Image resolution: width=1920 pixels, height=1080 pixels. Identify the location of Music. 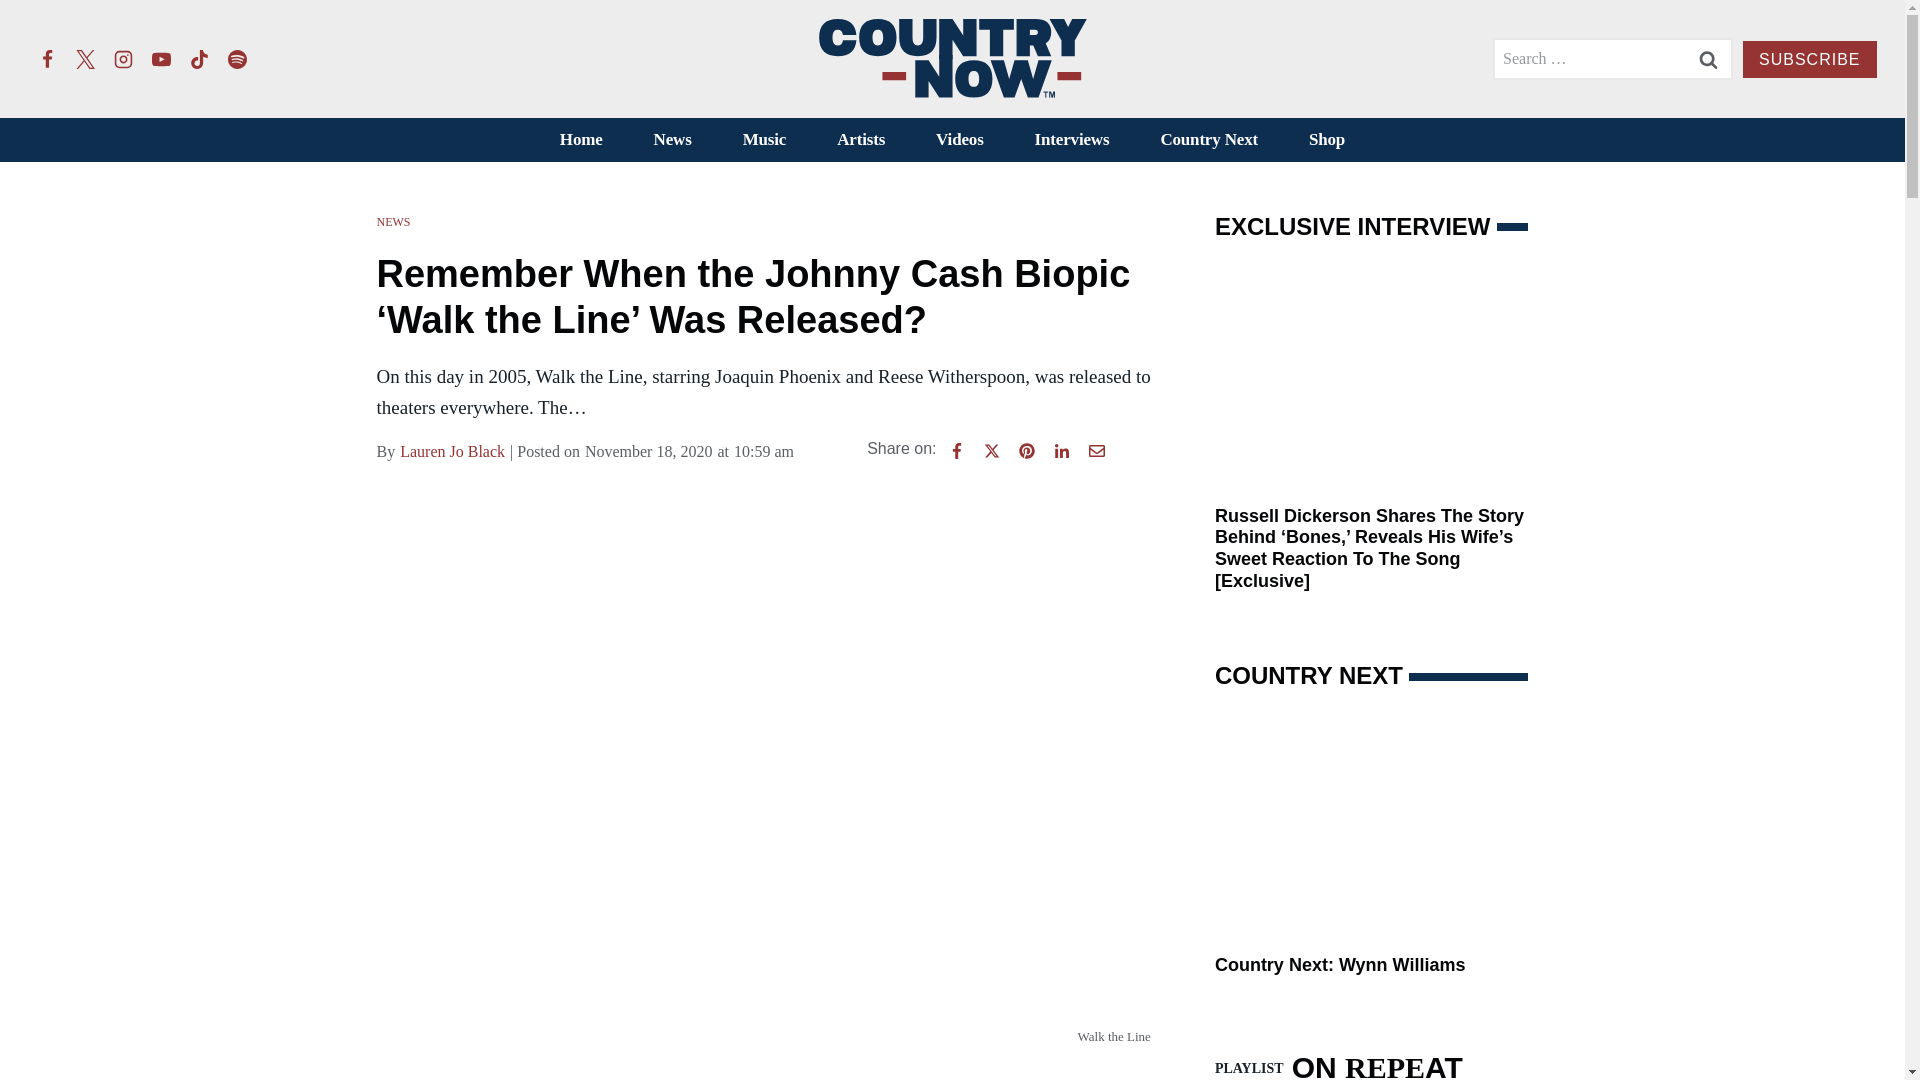
(764, 140).